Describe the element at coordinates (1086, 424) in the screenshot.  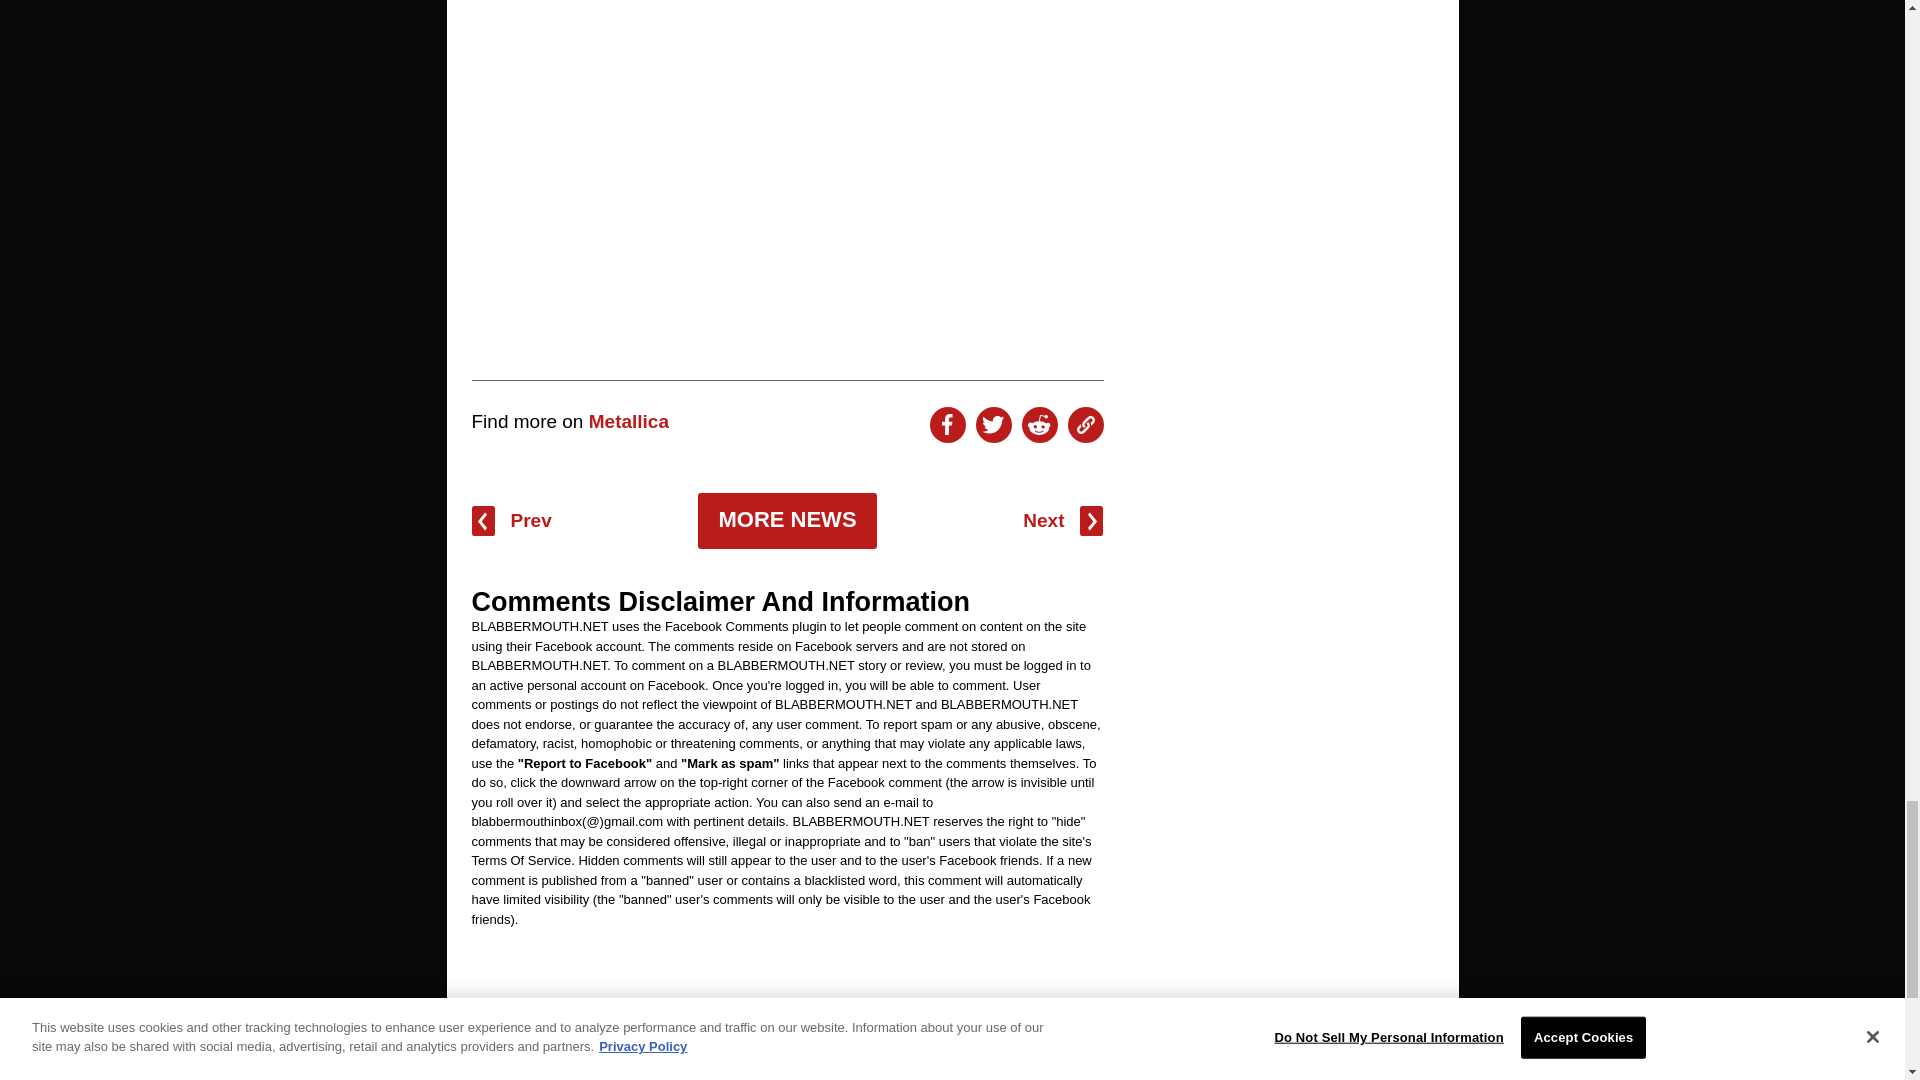
I see `Copy To Clipboard` at that location.